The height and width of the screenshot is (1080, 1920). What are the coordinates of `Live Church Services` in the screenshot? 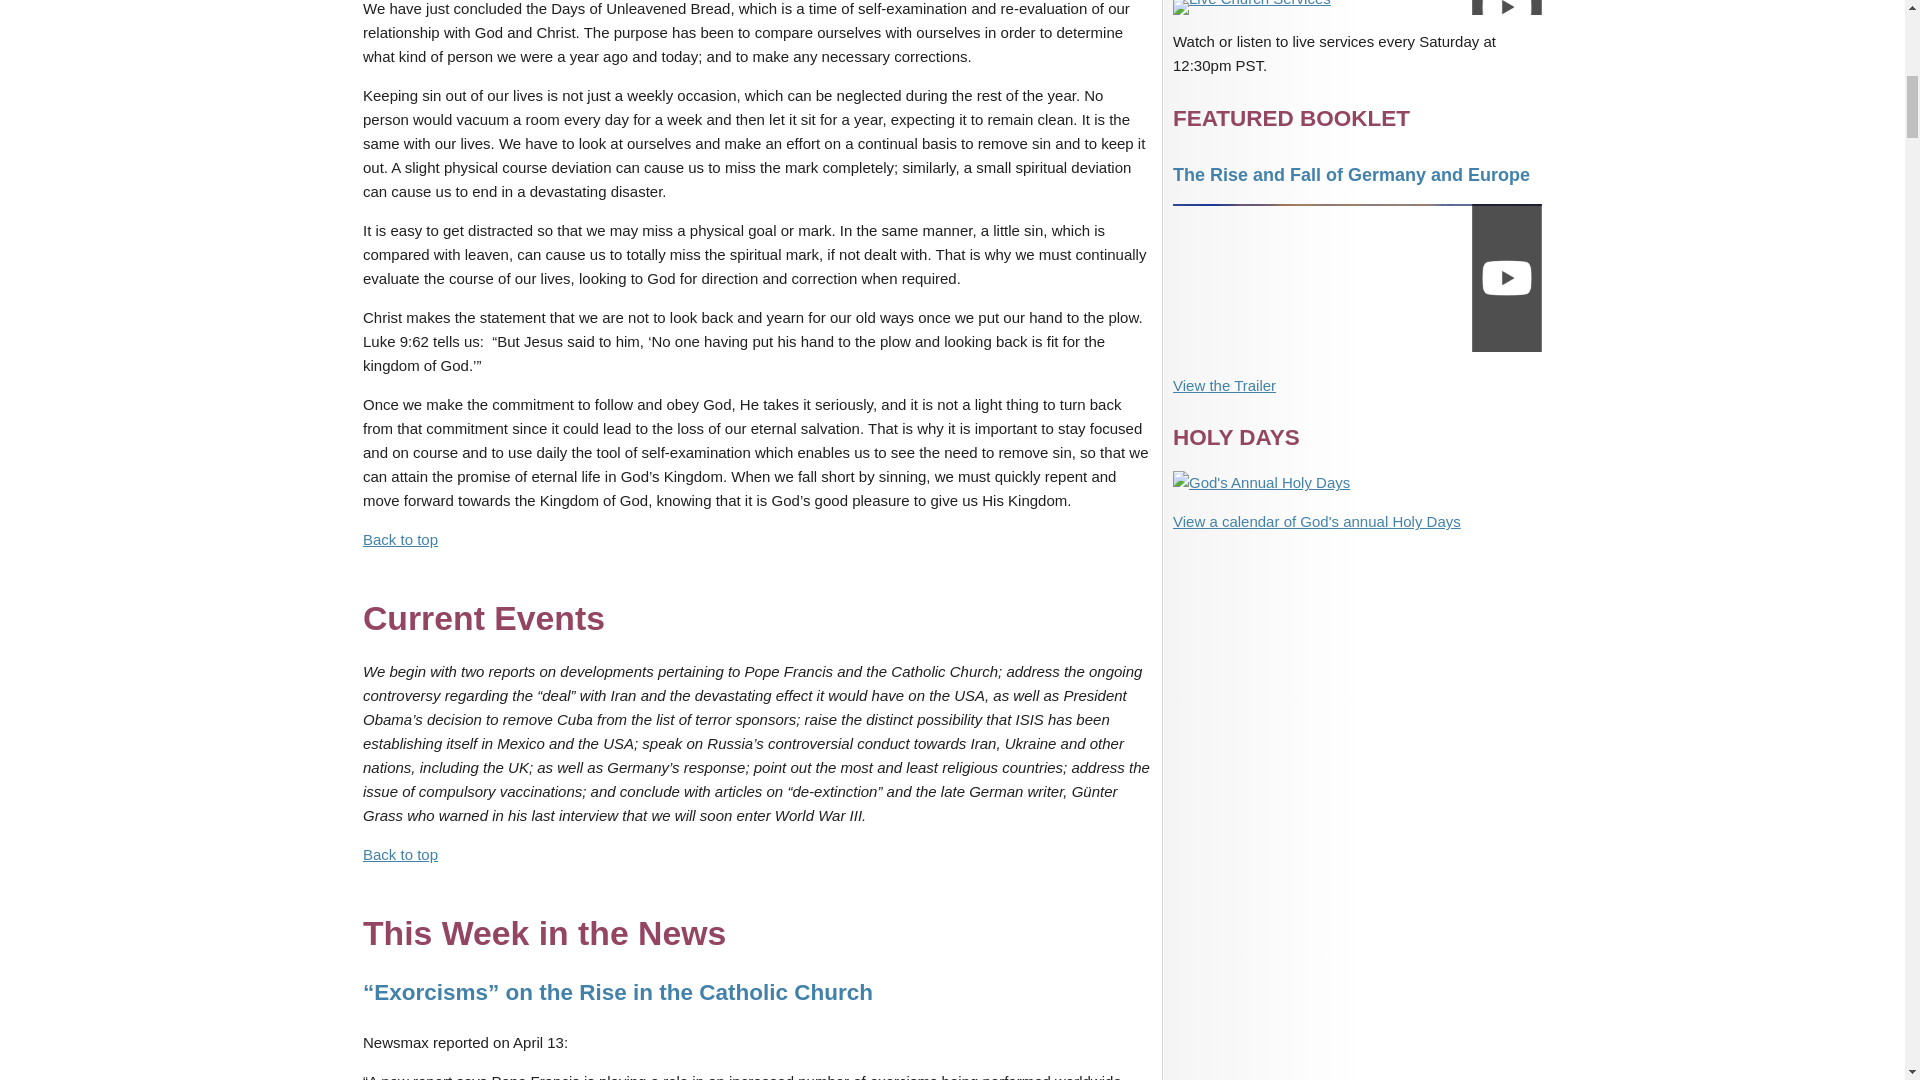 It's located at (1357, 8).